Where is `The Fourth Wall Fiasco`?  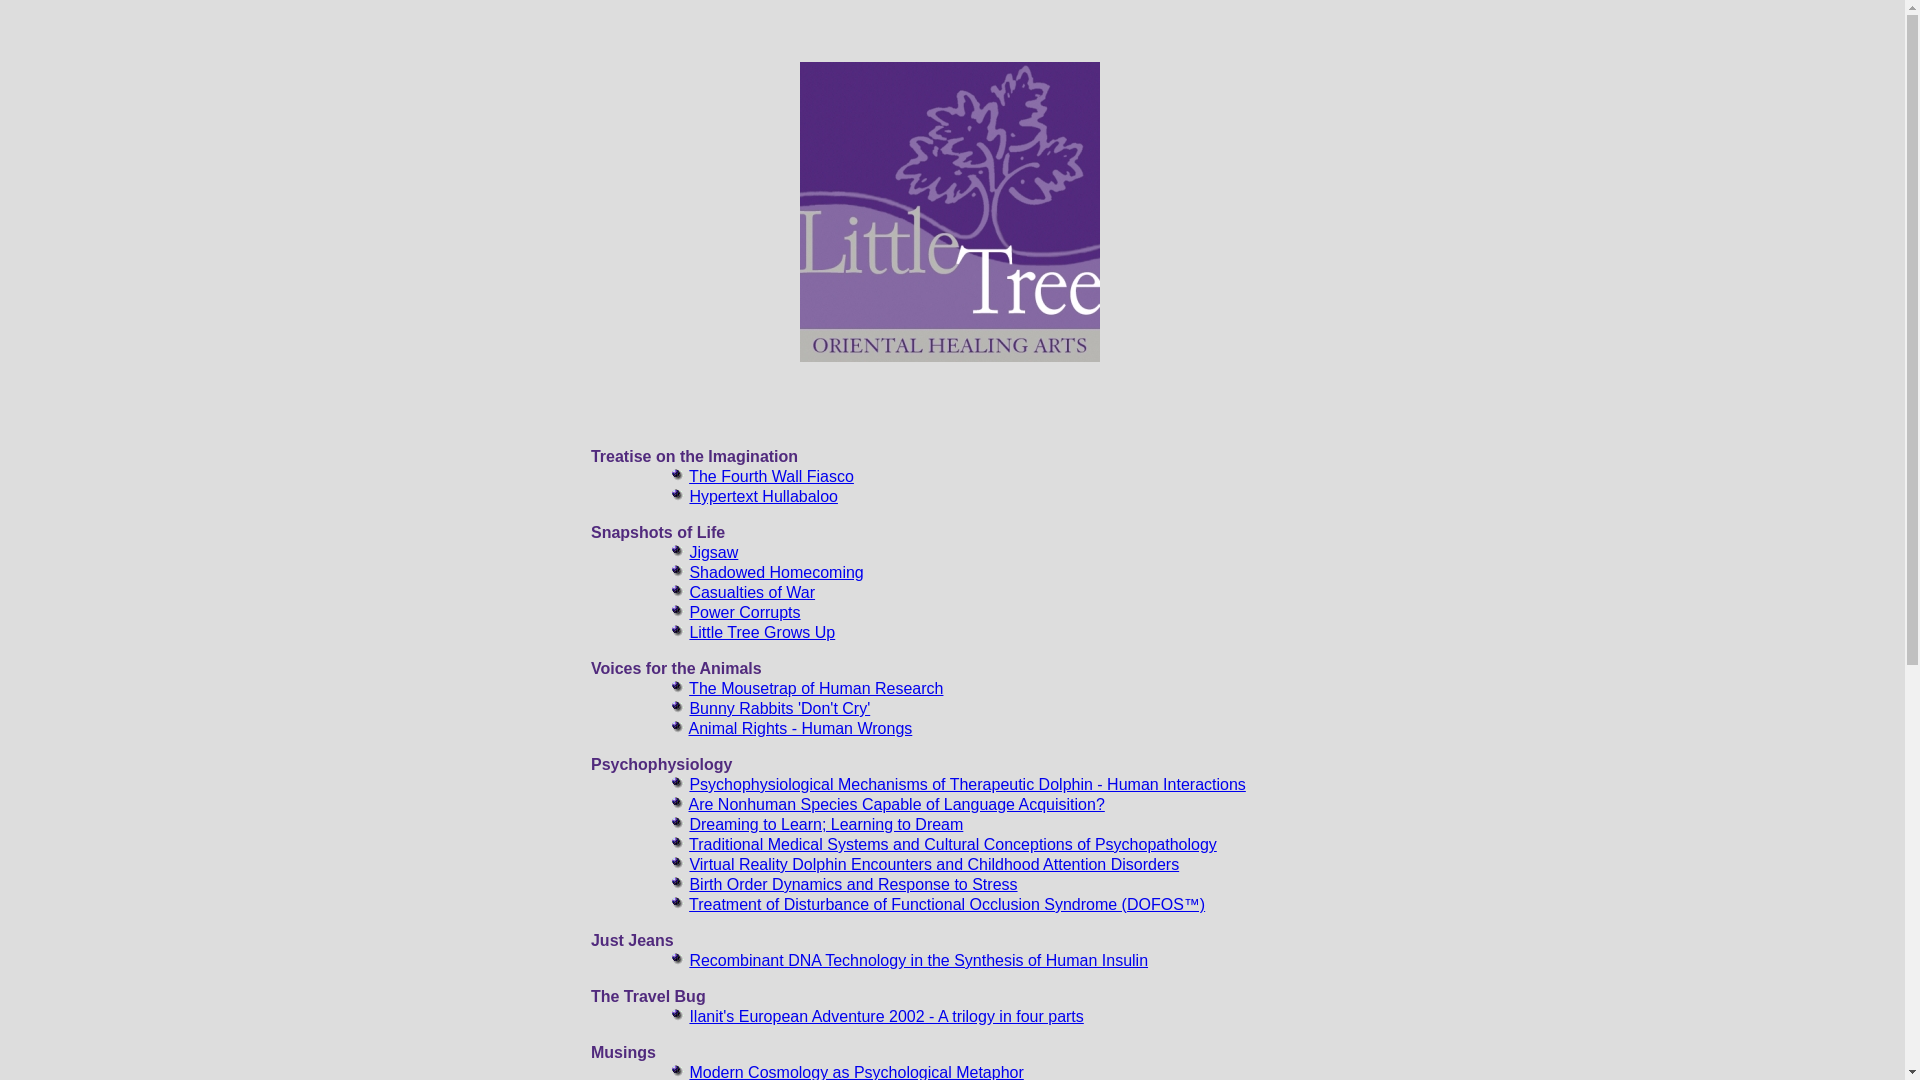 The Fourth Wall Fiasco is located at coordinates (772, 476).